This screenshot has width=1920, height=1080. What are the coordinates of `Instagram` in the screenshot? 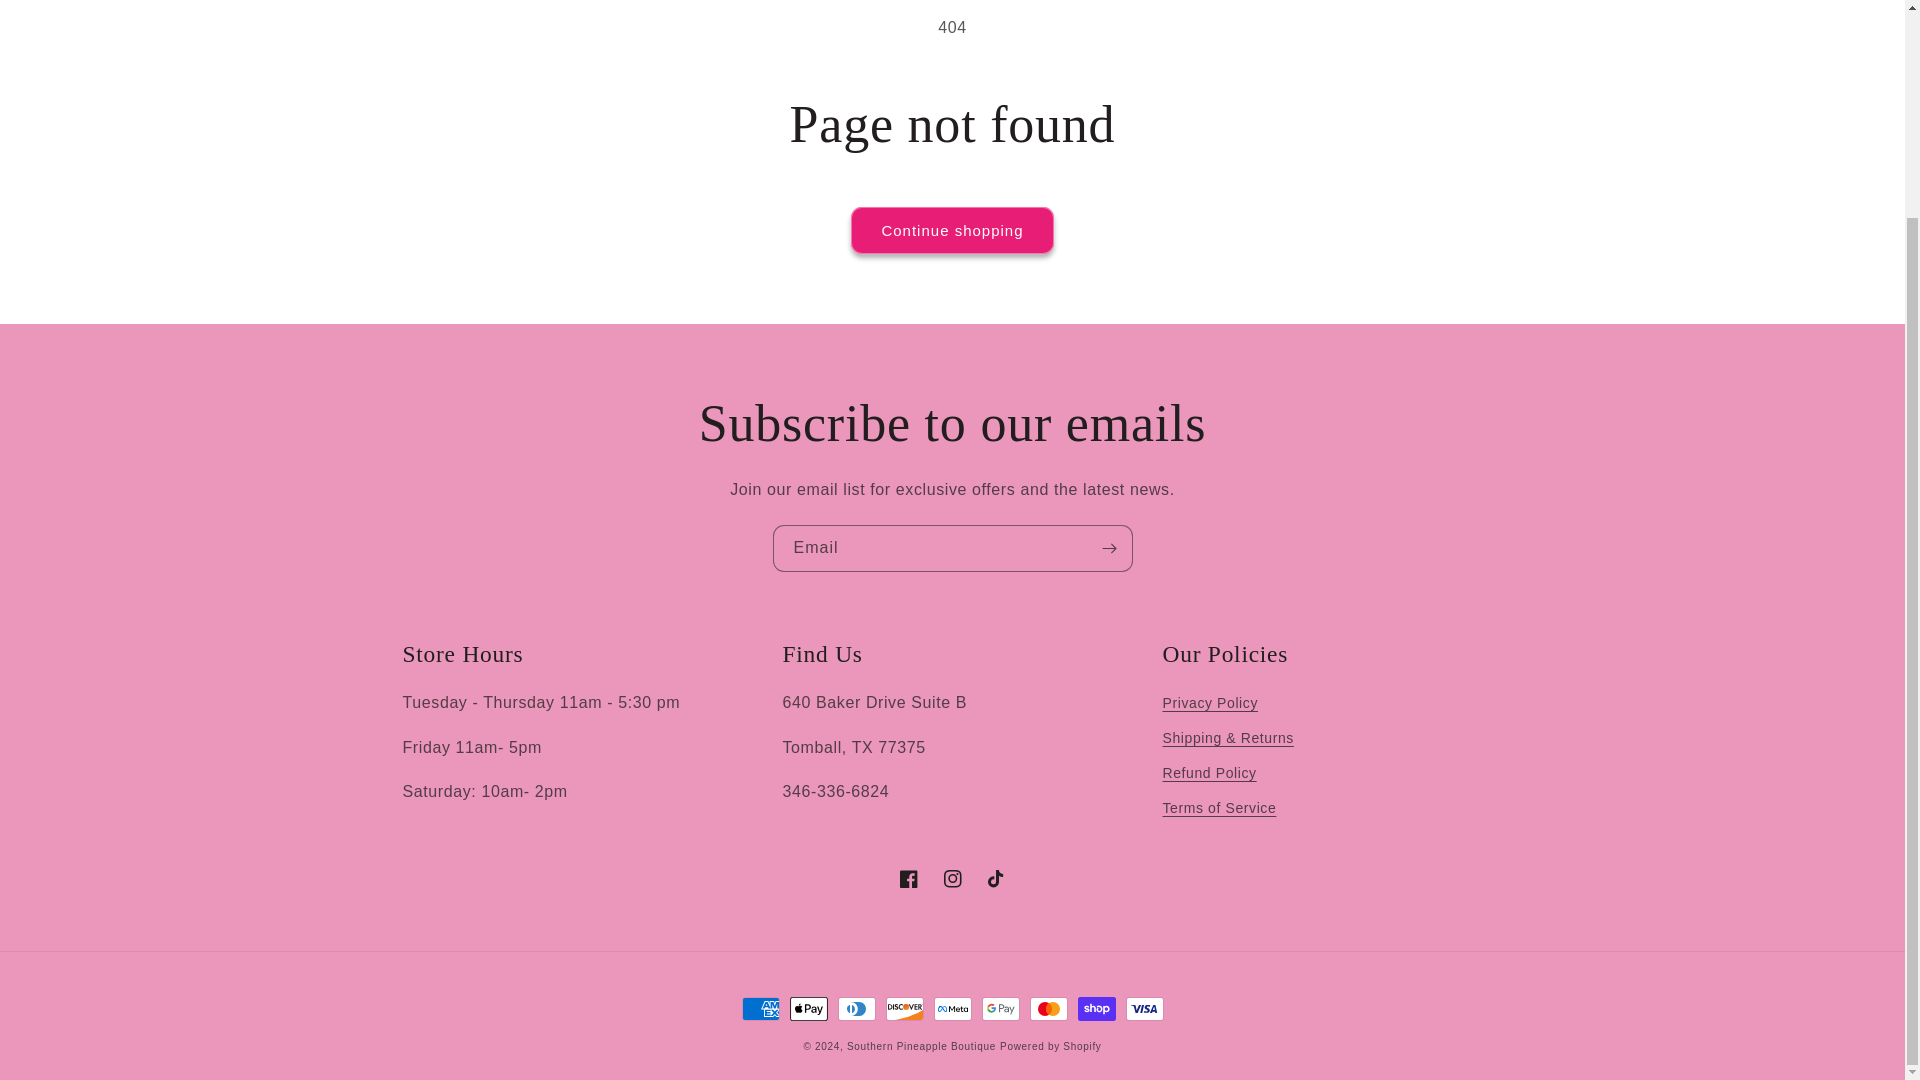 It's located at (951, 878).